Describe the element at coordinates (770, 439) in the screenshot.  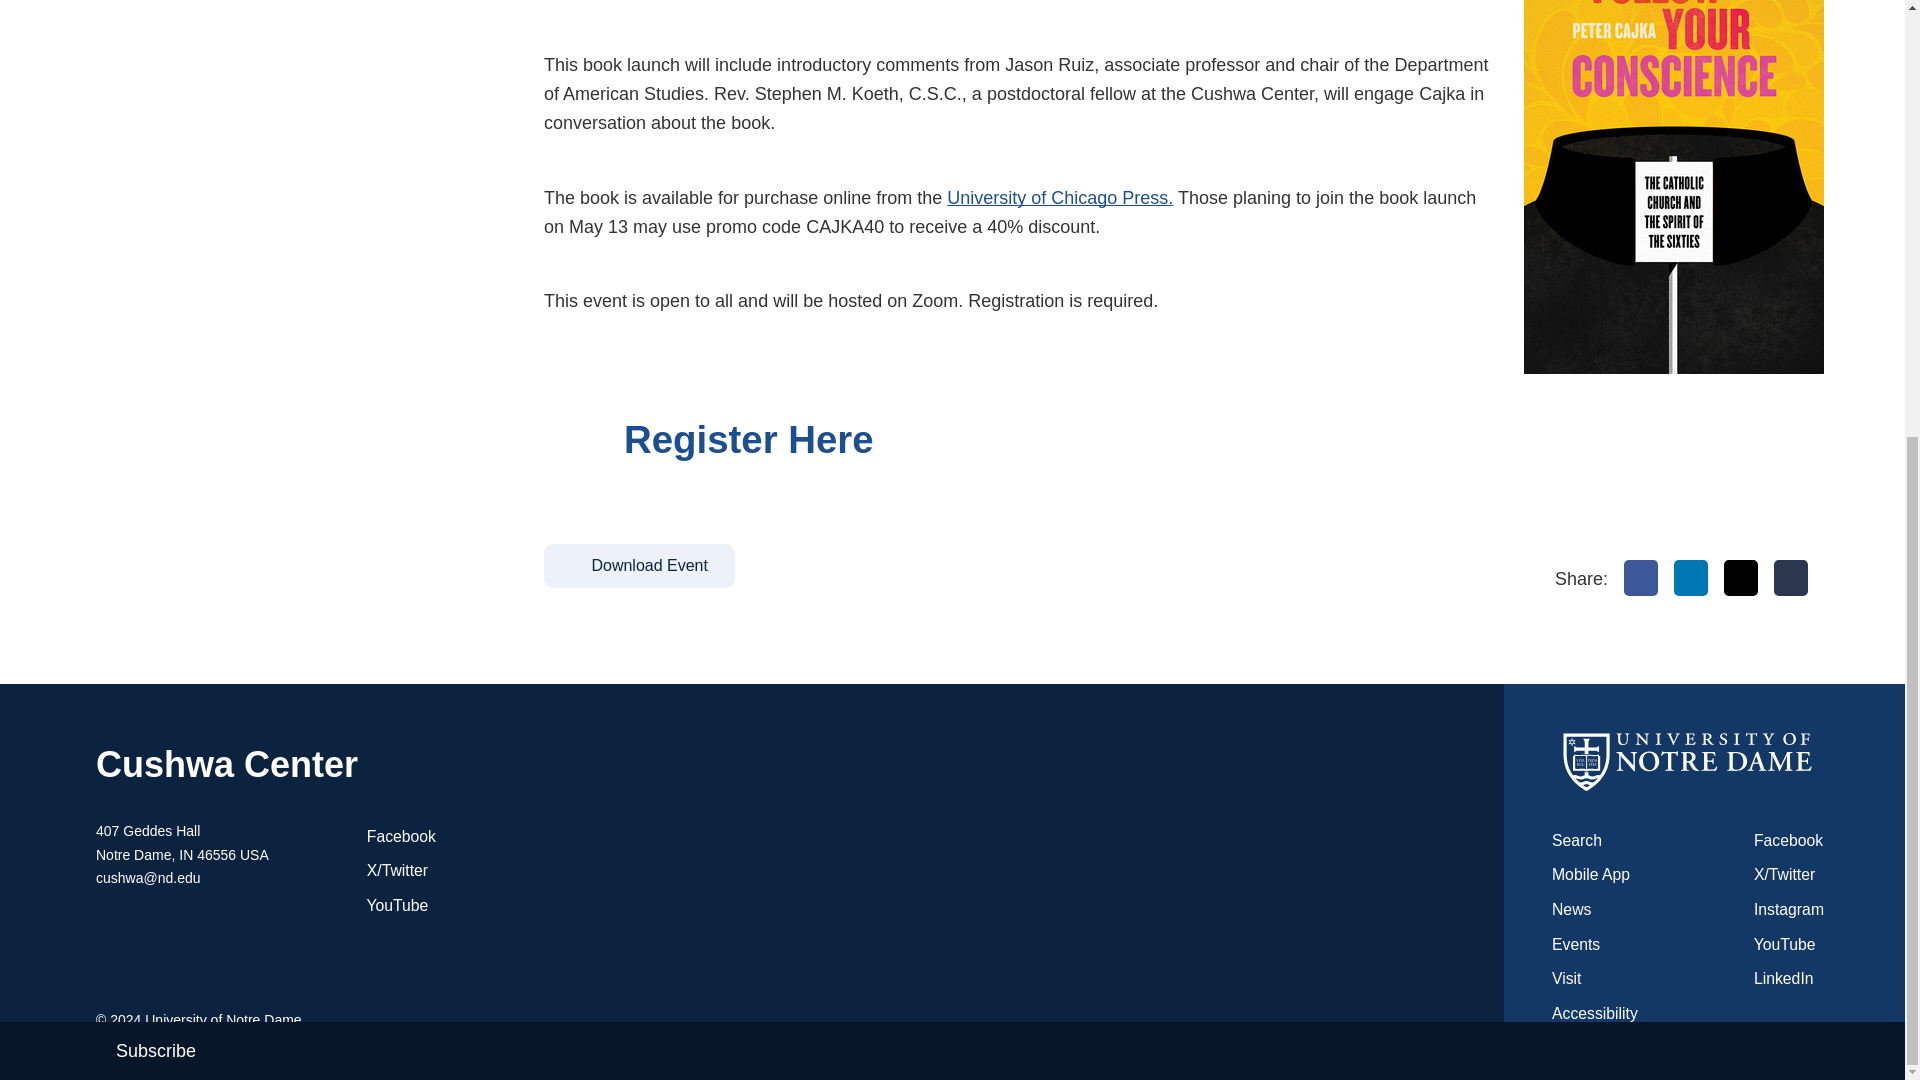
I see `Register Here` at that location.